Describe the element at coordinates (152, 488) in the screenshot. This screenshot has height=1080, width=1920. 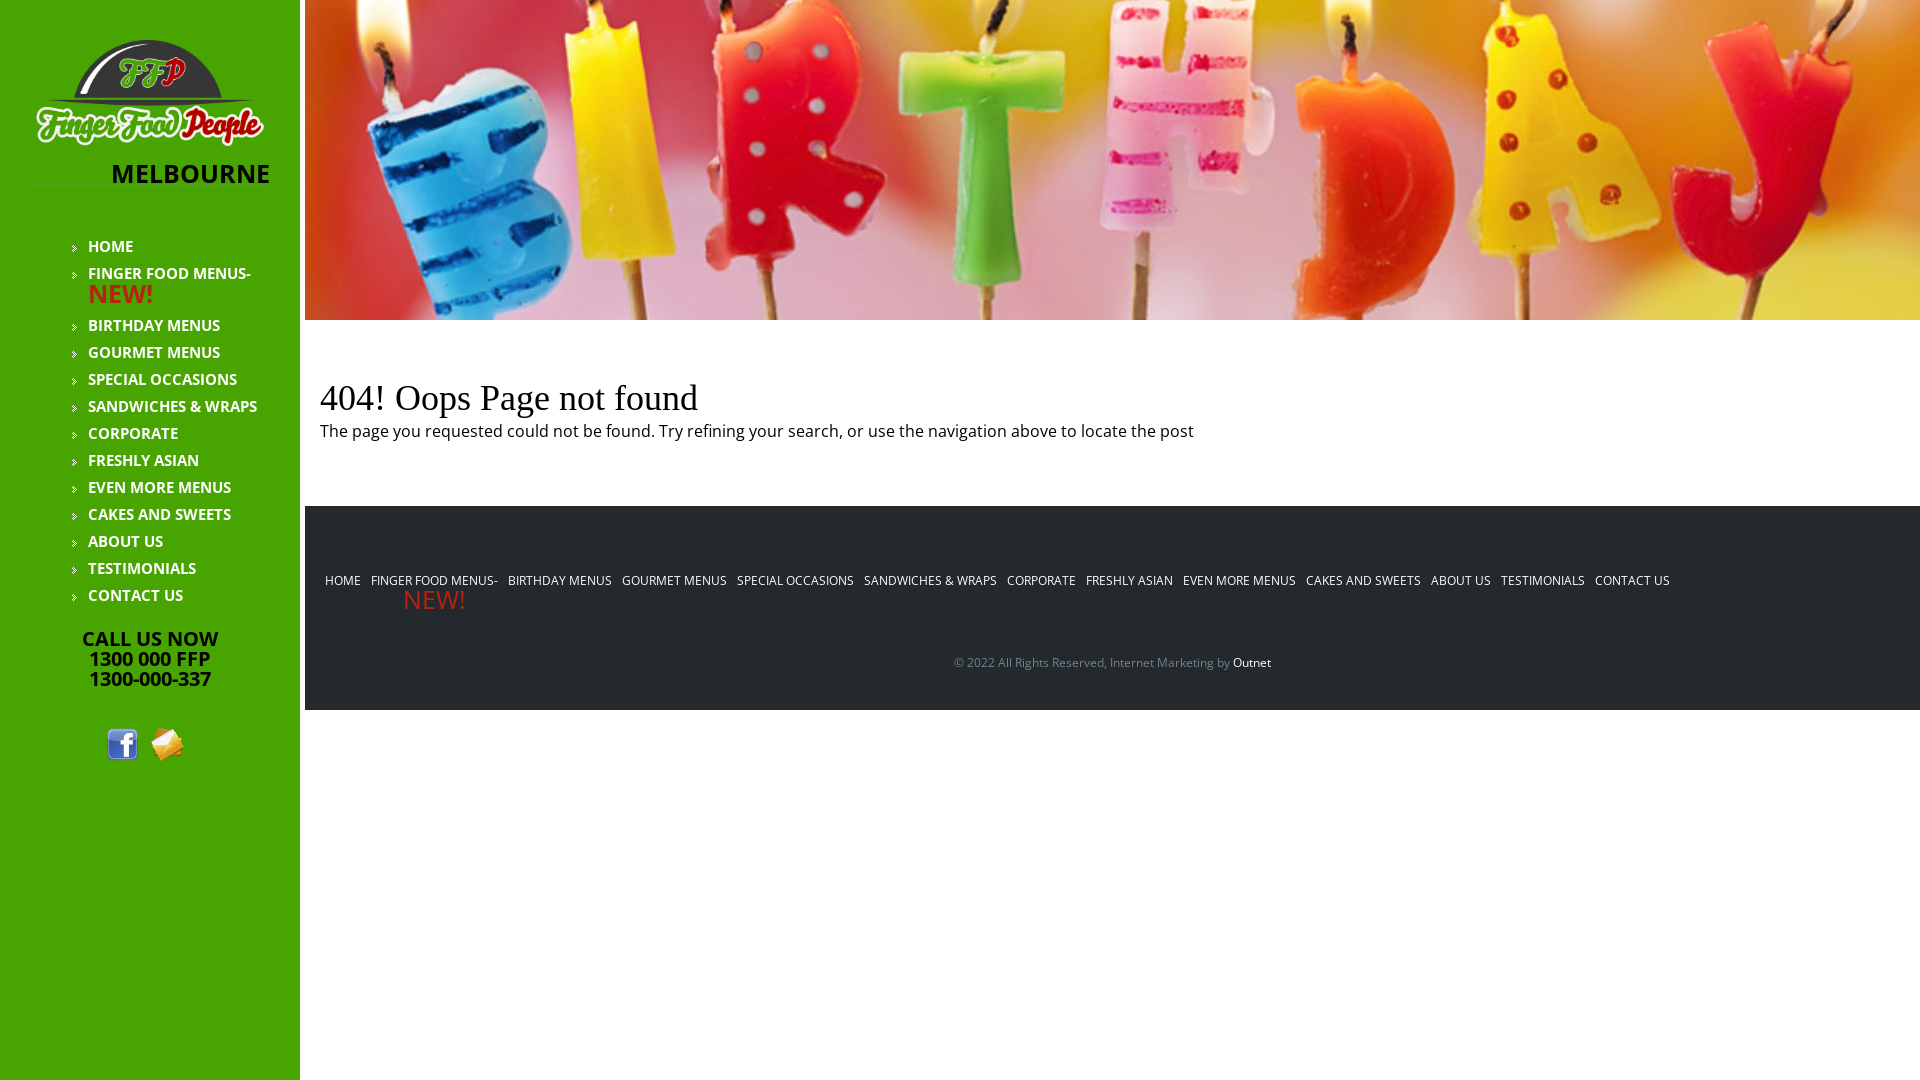
I see `EVEN MORE MENUS` at that location.